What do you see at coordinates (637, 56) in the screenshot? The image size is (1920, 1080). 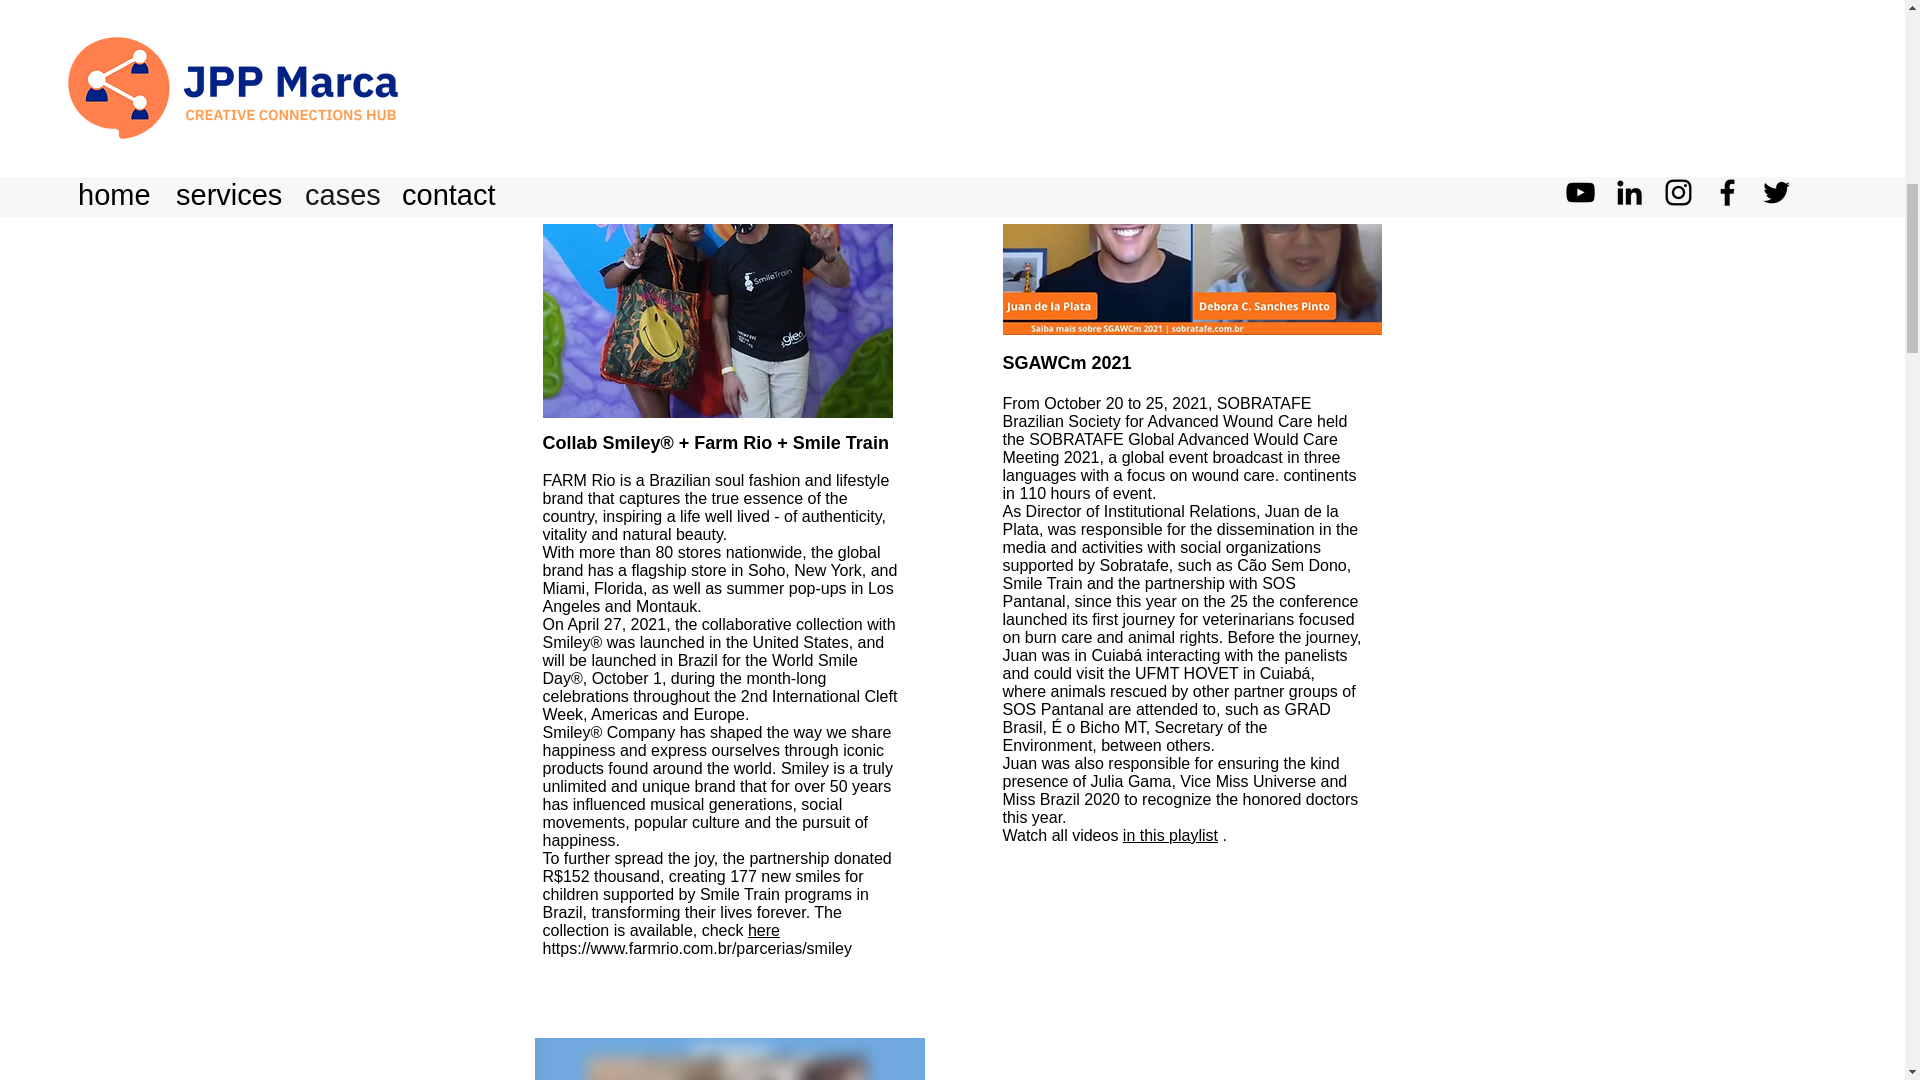 I see `Watch the aftermovie here.` at bounding box center [637, 56].